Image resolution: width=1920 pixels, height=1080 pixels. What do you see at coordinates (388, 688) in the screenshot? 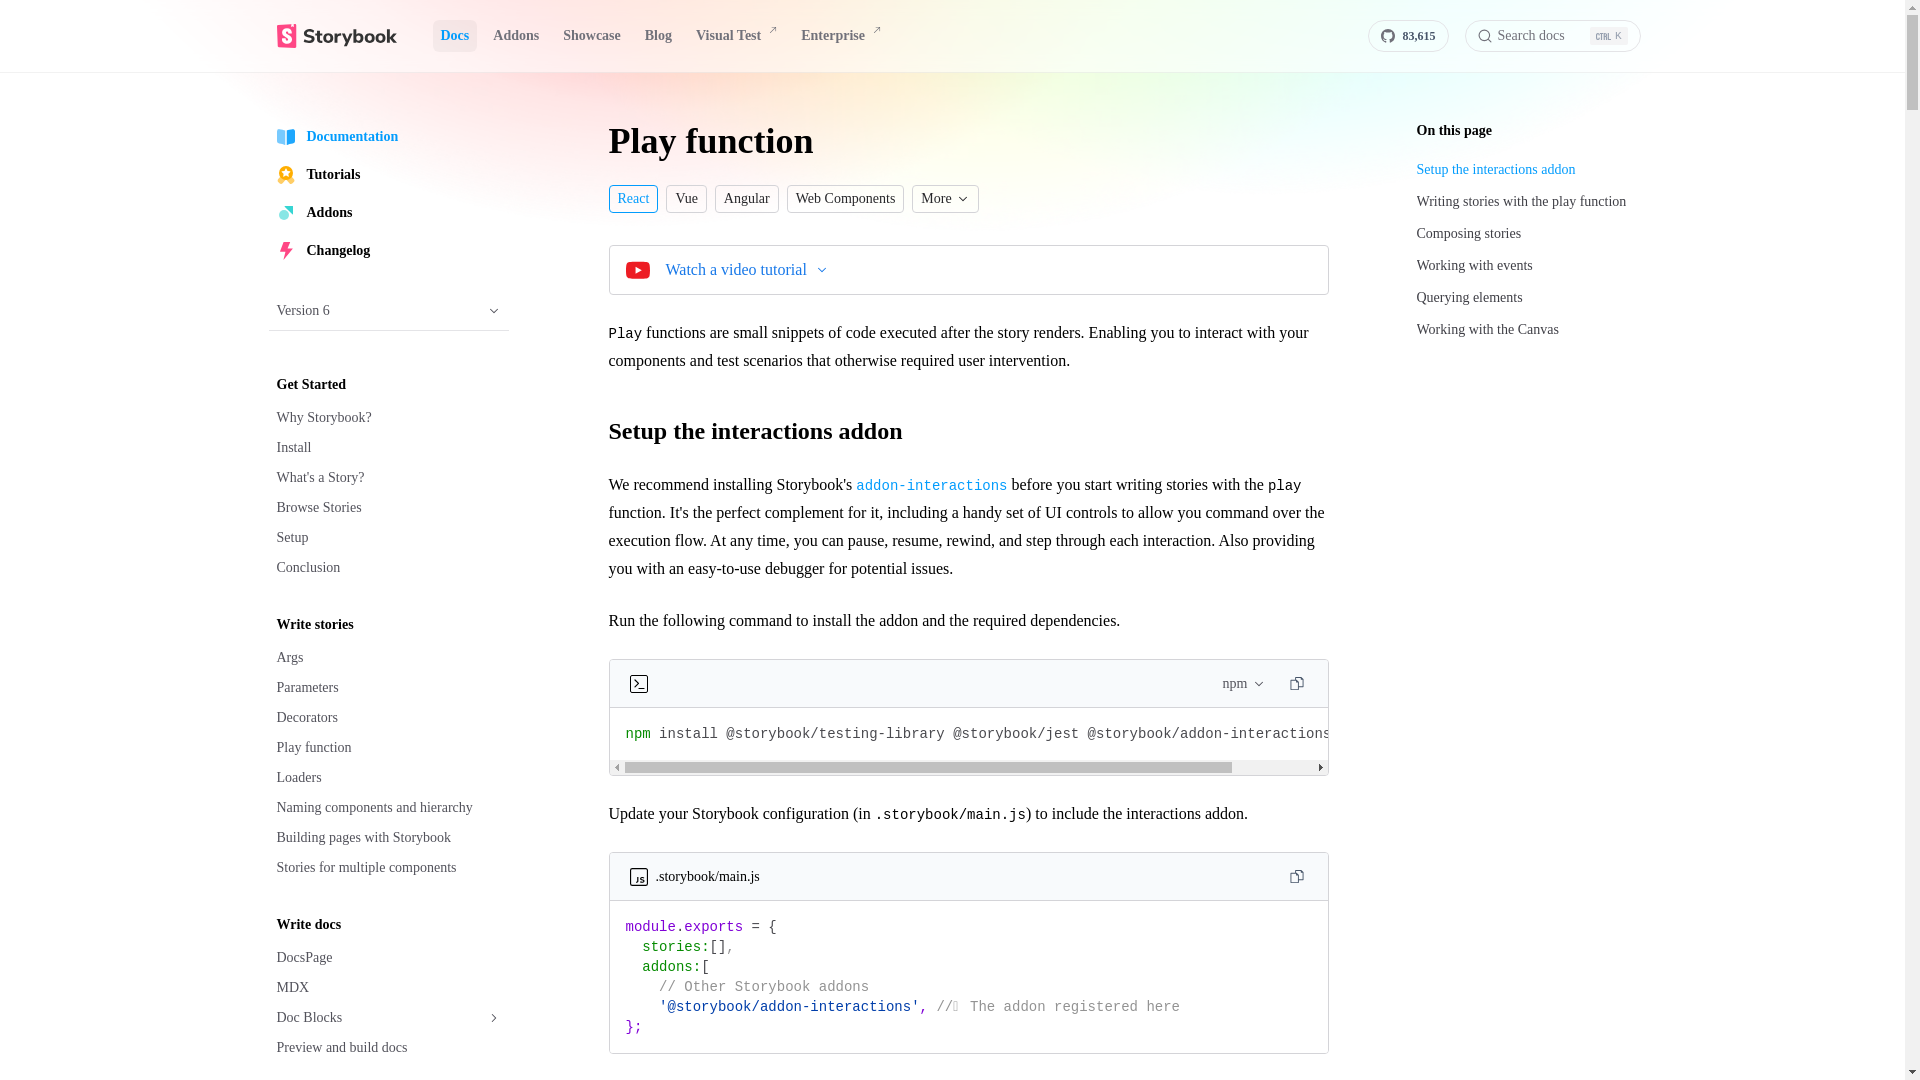
I see `Parameters` at bounding box center [388, 688].